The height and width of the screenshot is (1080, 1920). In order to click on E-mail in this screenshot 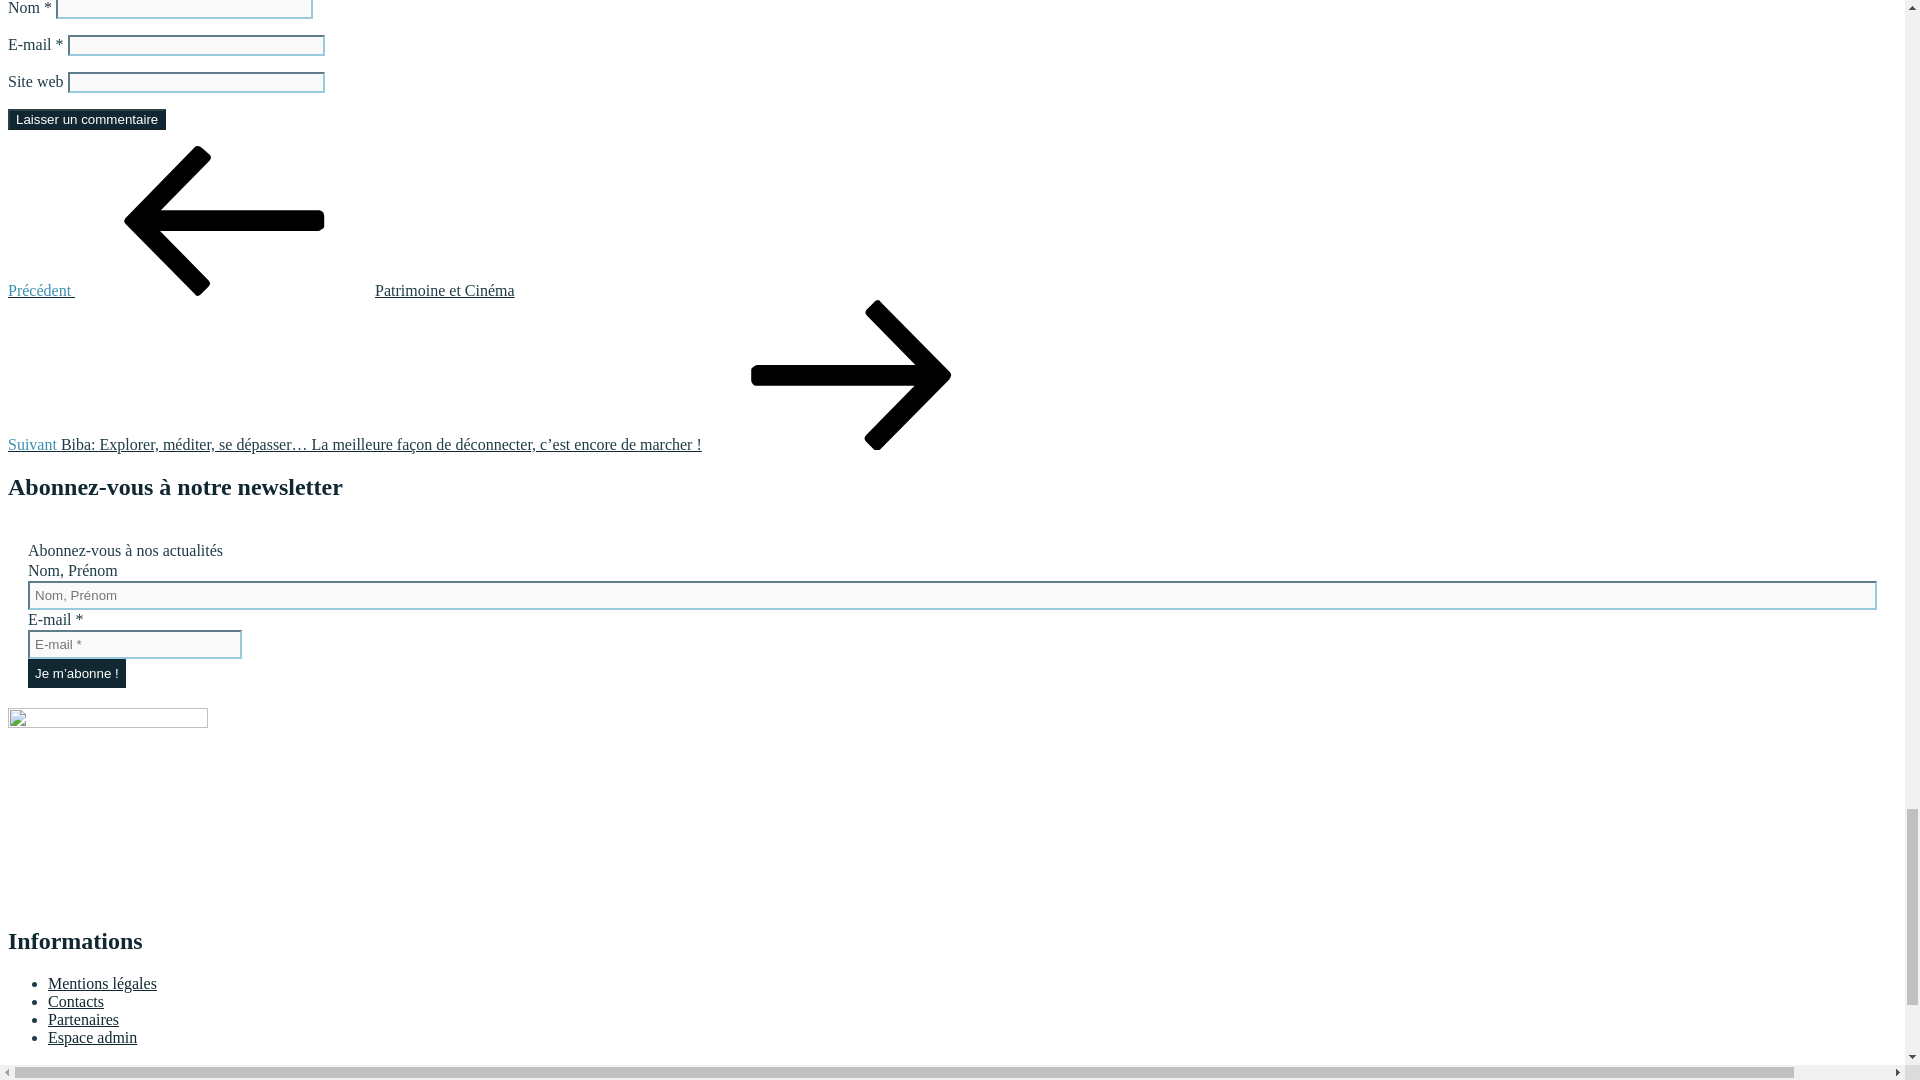, I will do `click(134, 644)`.